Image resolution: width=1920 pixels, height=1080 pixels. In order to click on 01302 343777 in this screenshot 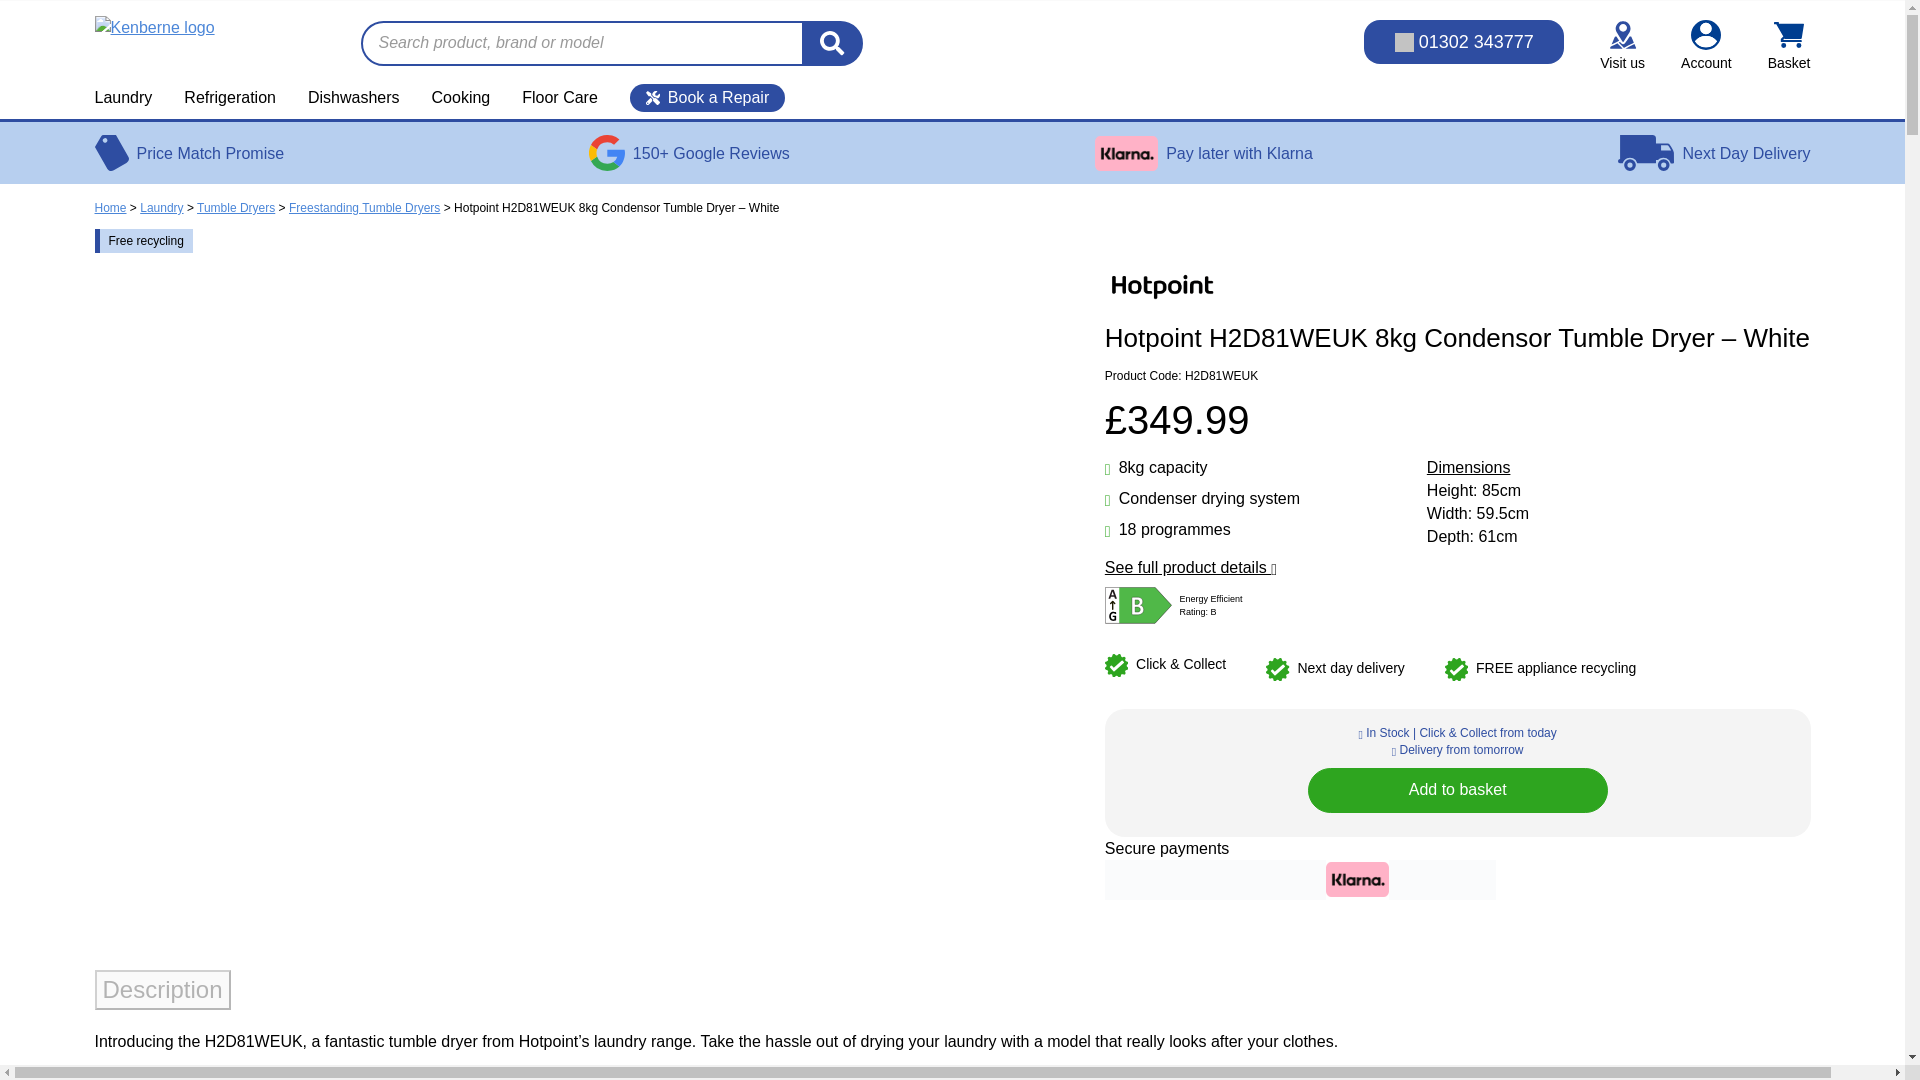, I will do `click(1464, 42)`.